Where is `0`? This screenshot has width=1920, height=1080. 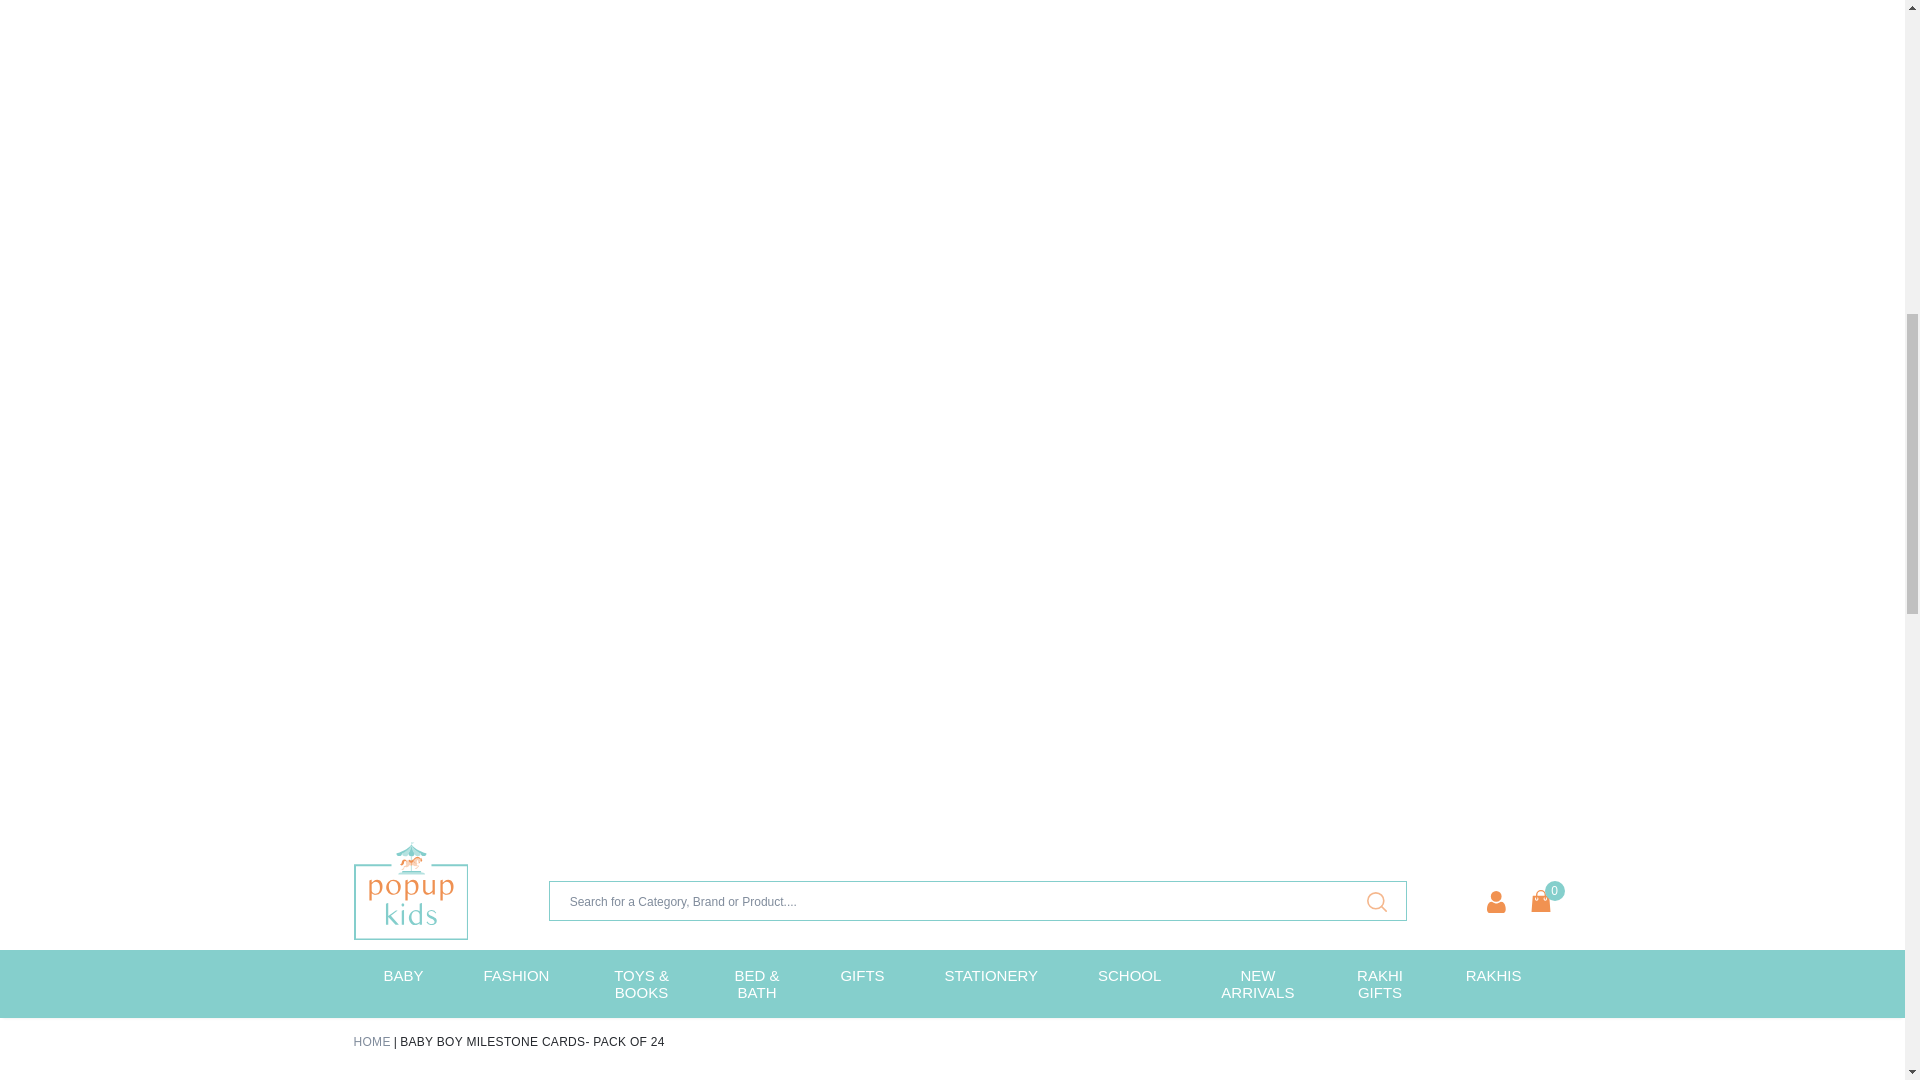
0 is located at coordinates (1540, 900).